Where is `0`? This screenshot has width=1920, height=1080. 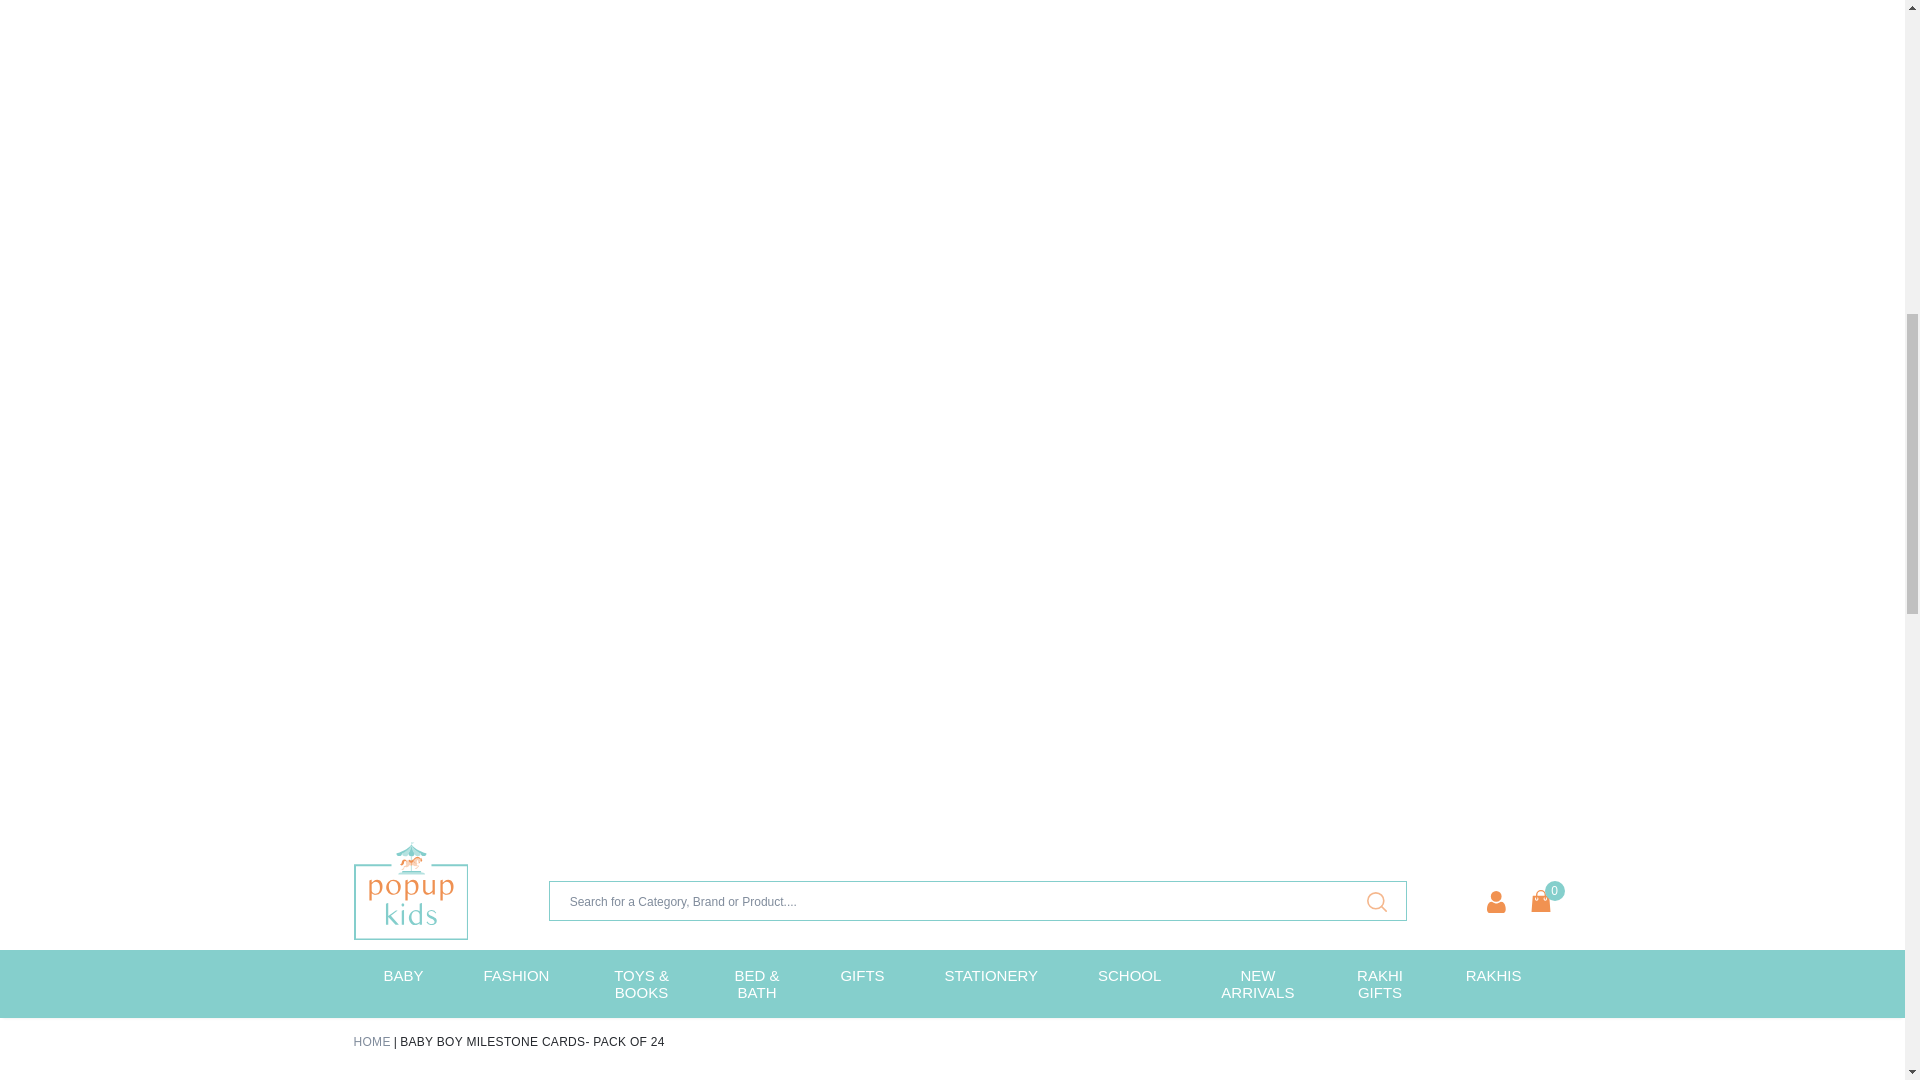
0 is located at coordinates (1540, 900).